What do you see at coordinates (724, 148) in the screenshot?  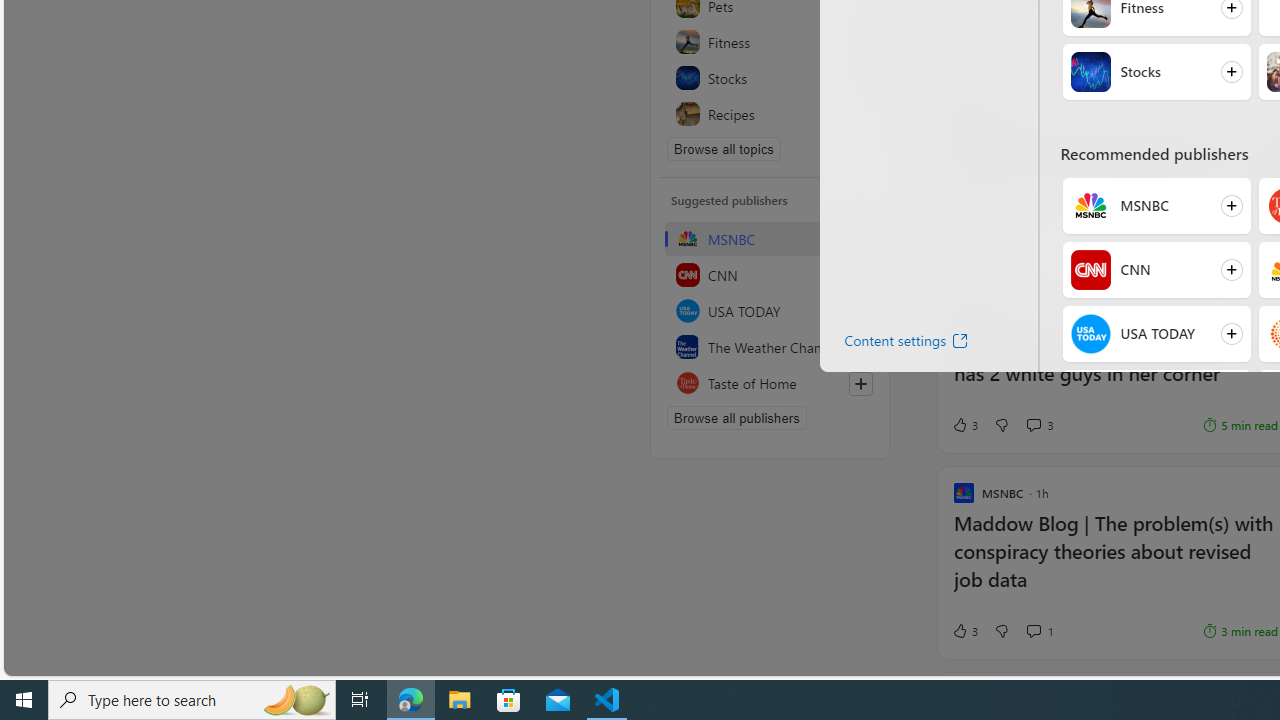 I see `Browse all topics` at bounding box center [724, 148].